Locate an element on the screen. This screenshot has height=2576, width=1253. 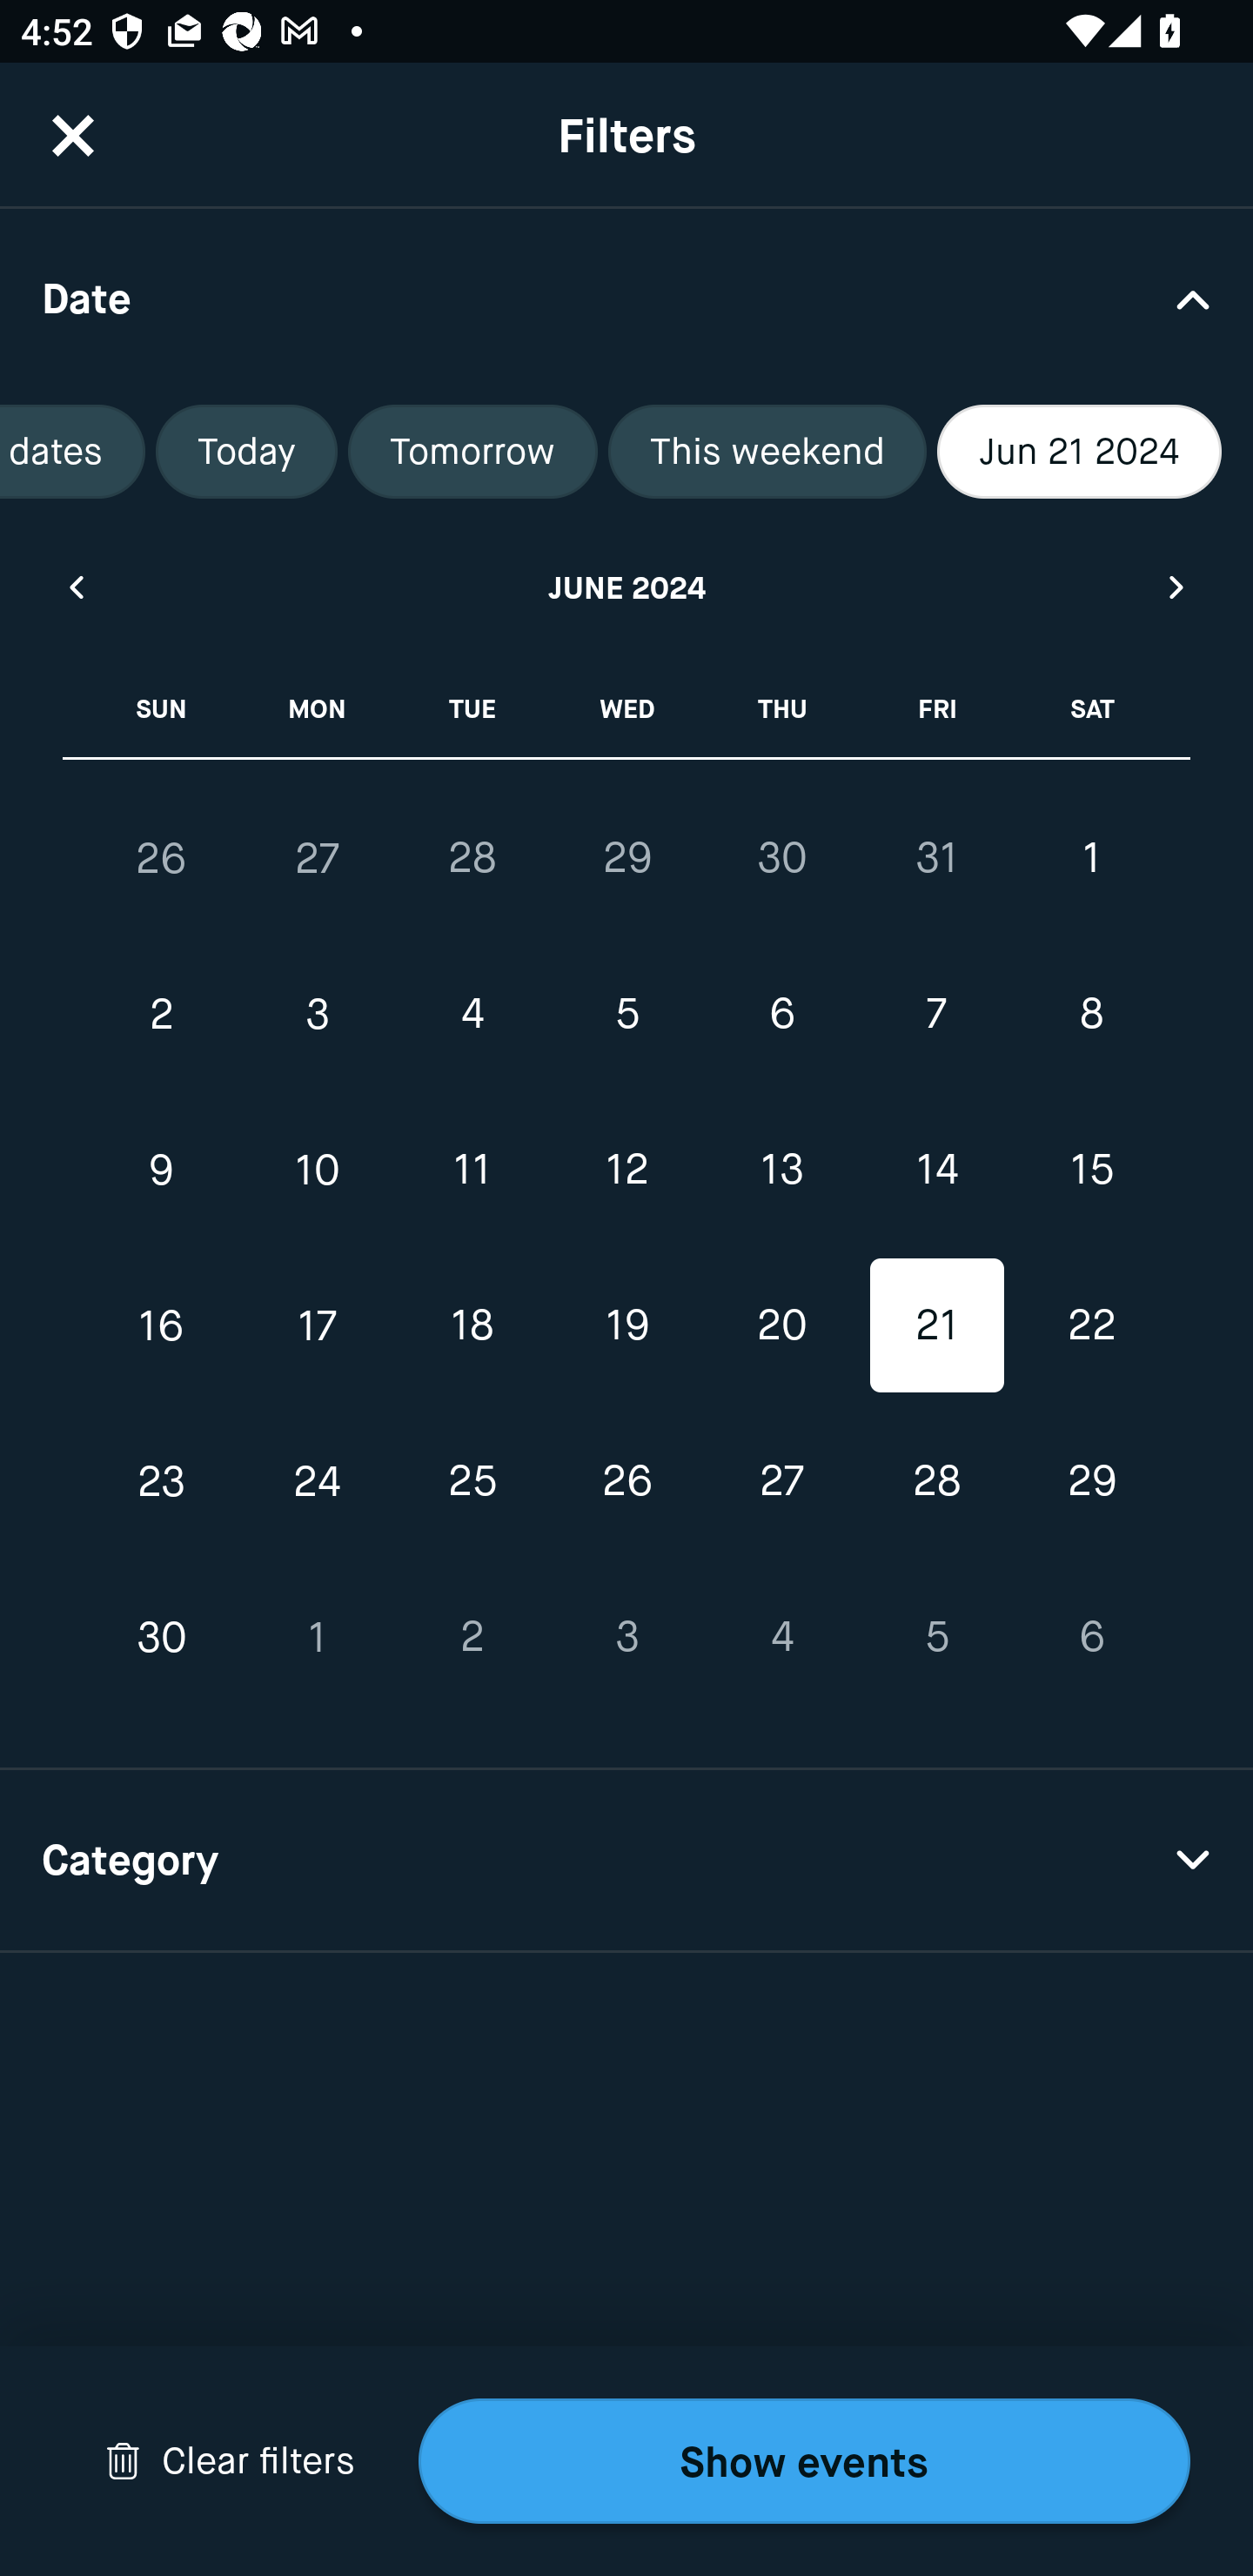
29 is located at coordinates (1091, 1481).